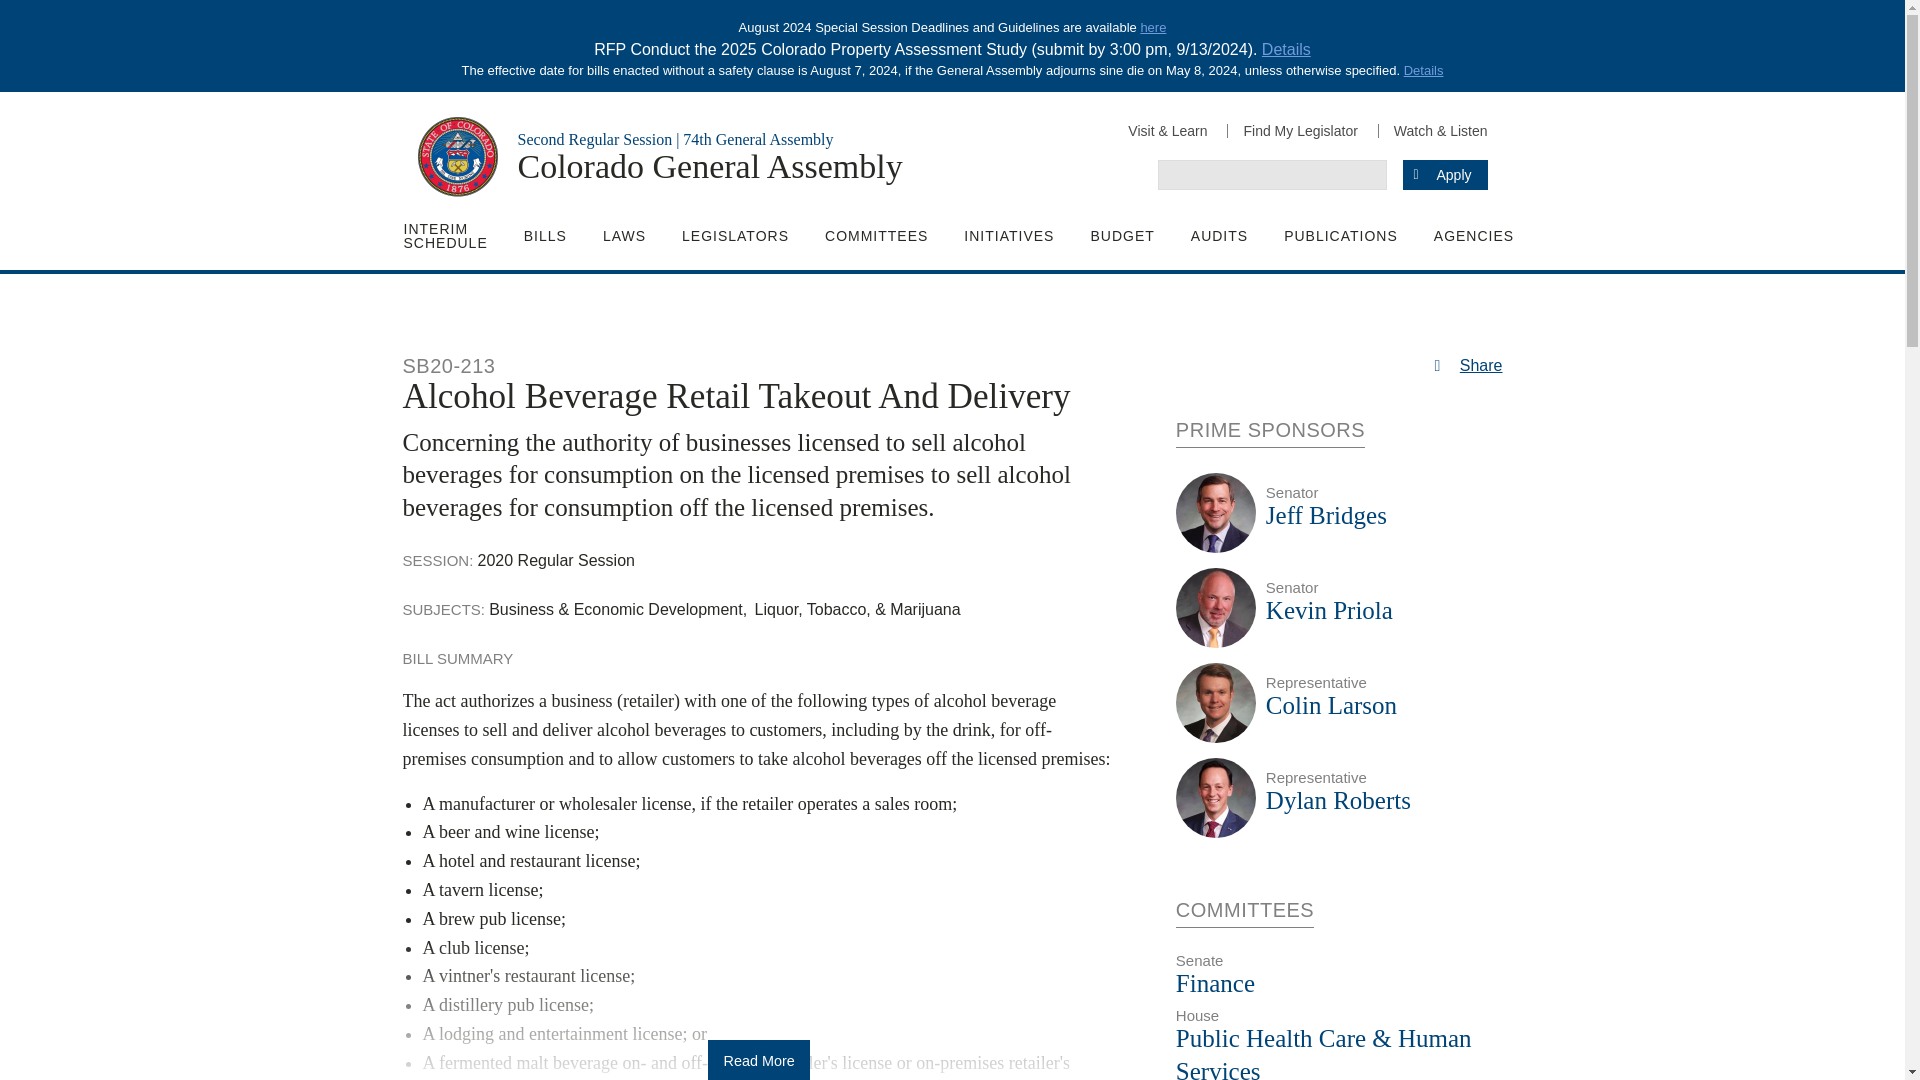 Image resolution: width=1920 pixels, height=1080 pixels. Describe the element at coordinates (1444, 174) in the screenshot. I see `Apply` at that location.